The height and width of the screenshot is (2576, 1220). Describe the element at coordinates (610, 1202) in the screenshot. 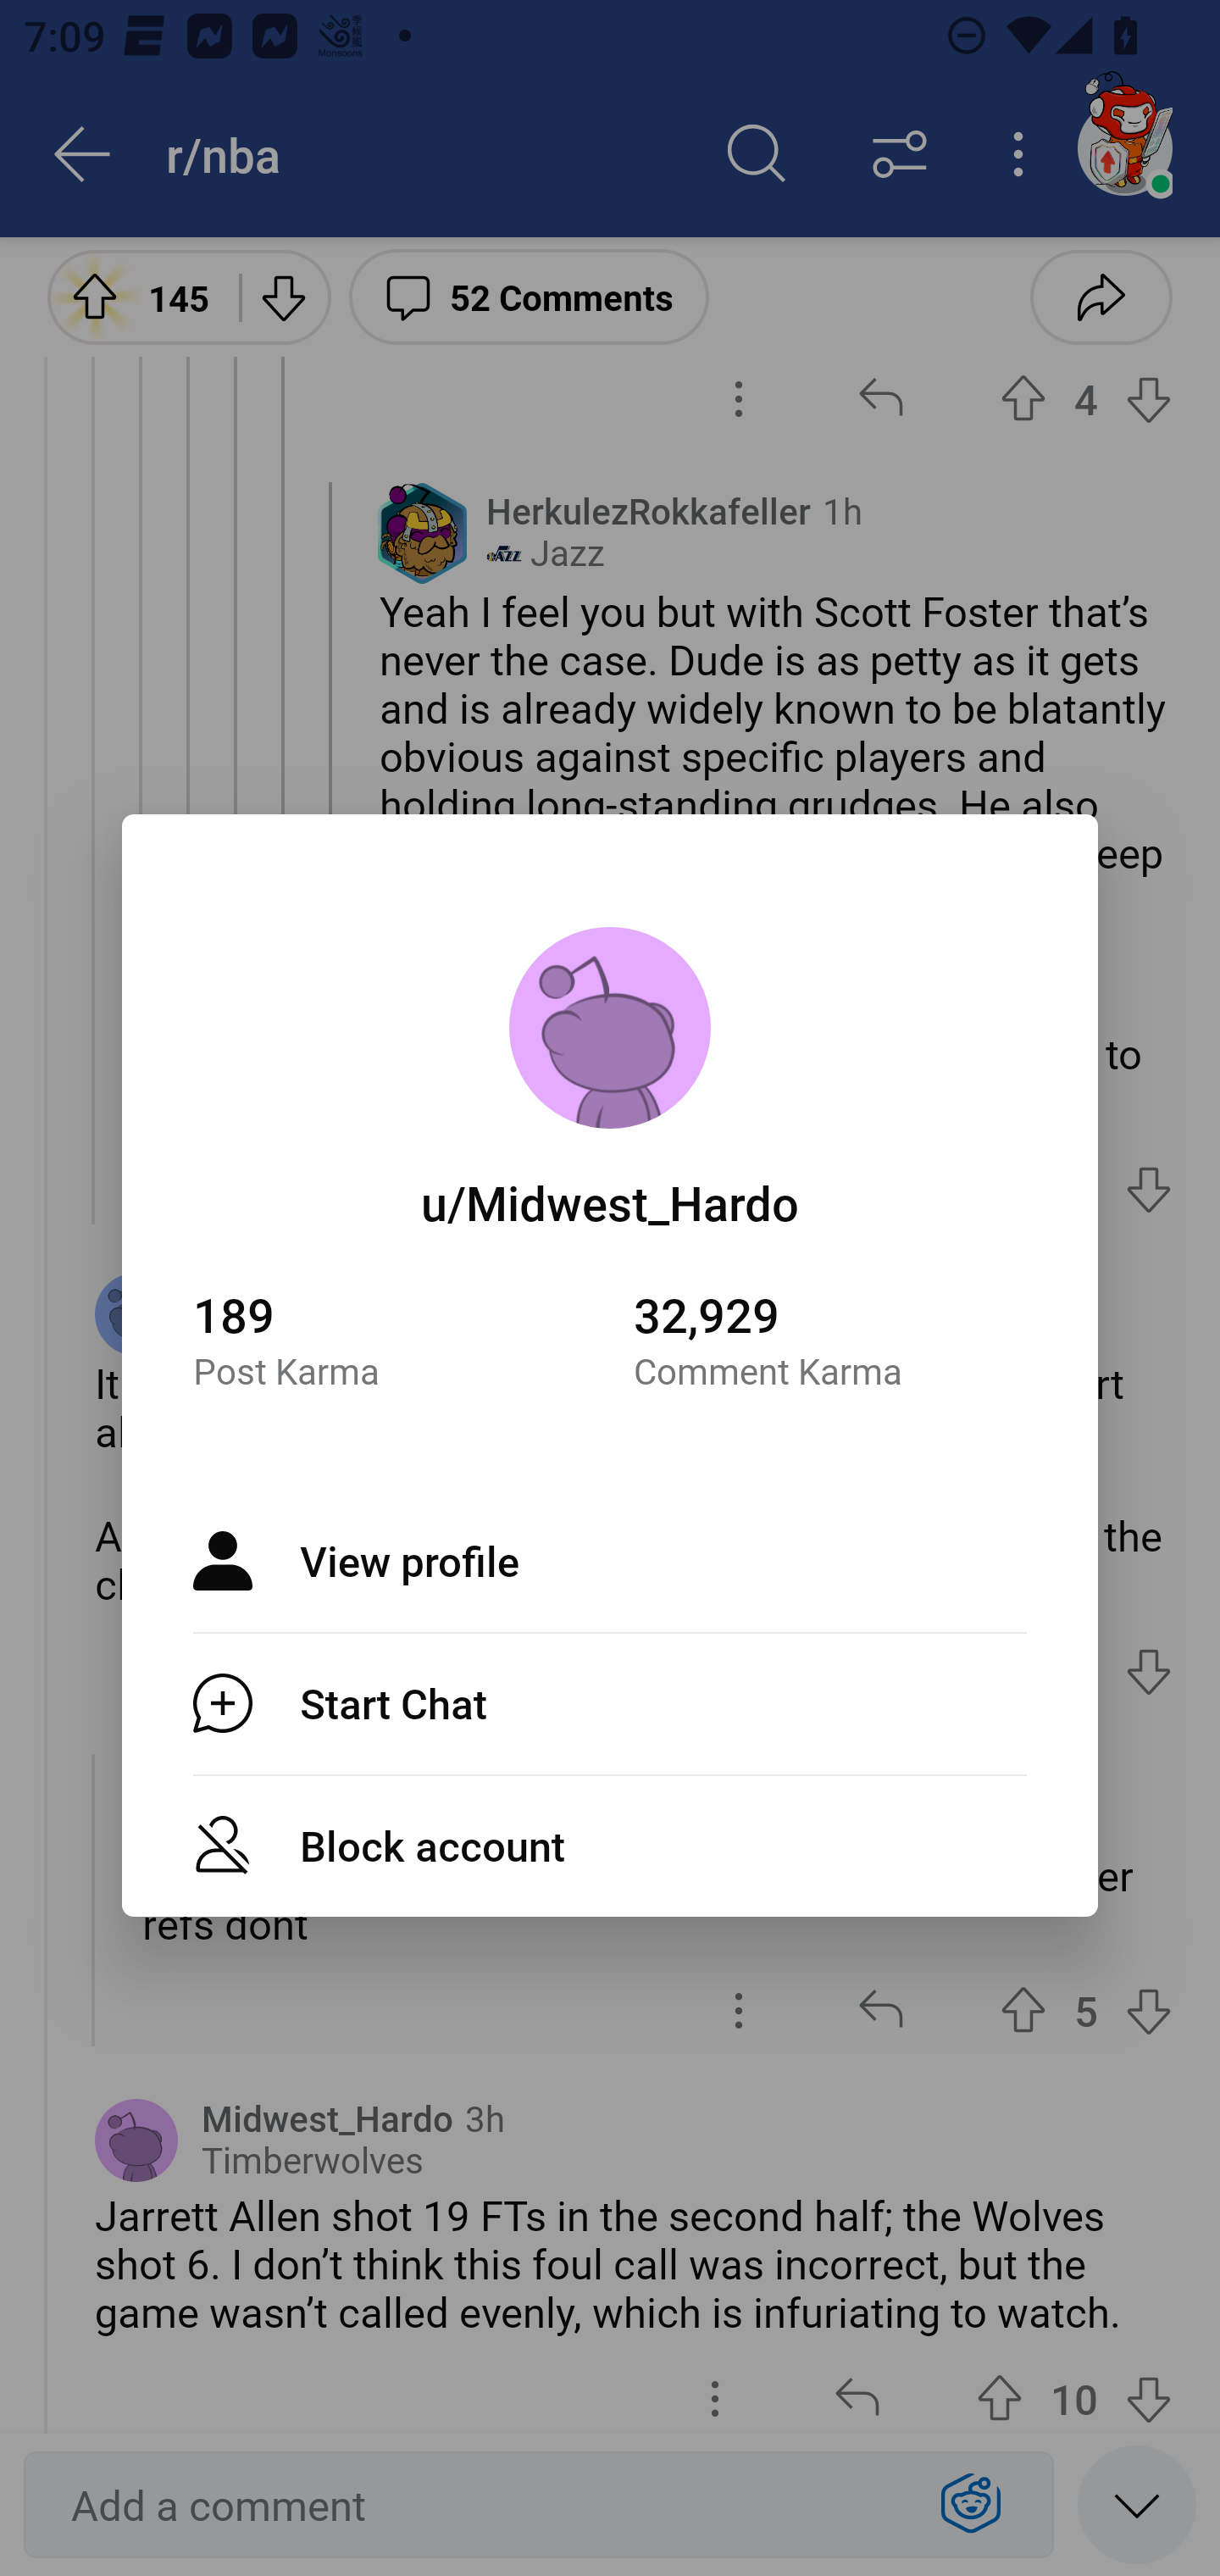

I see `u/Midwest_Hardo` at that location.